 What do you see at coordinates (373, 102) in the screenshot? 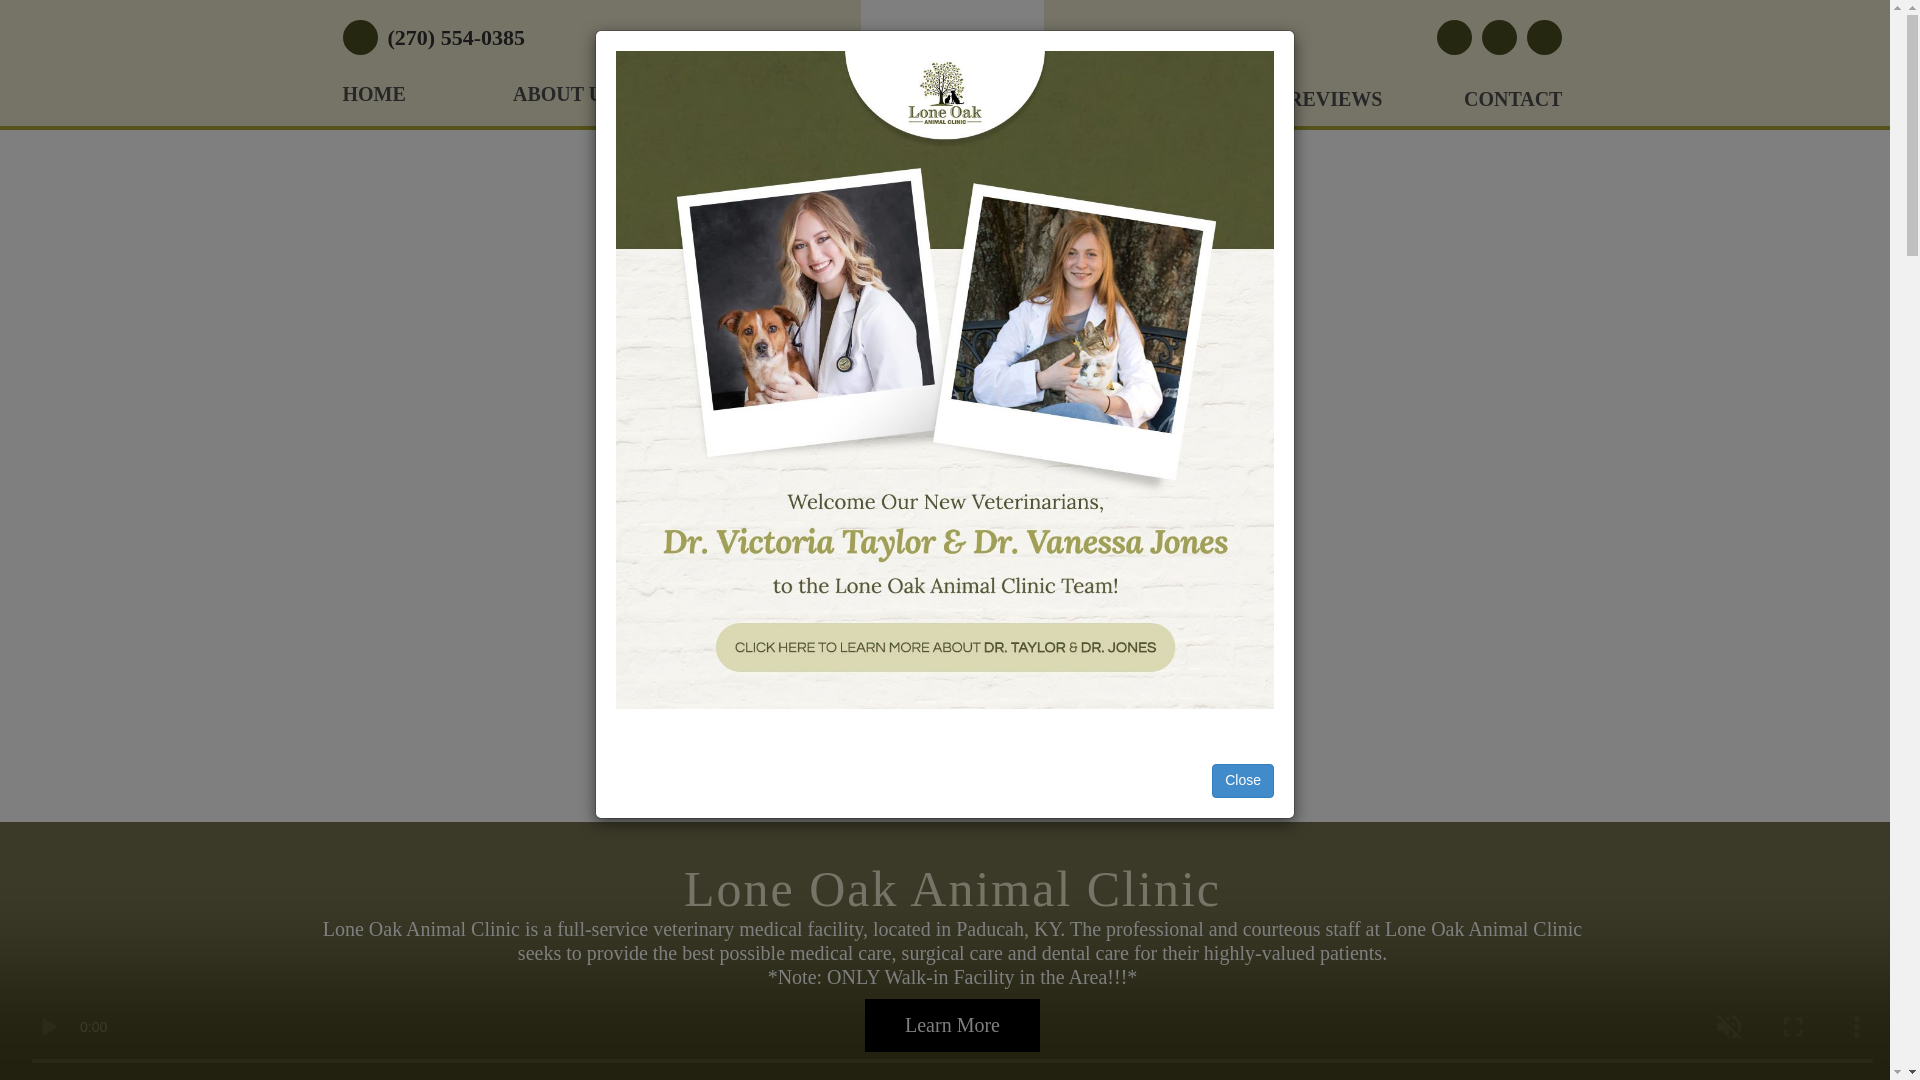
I see `HOME` at bounding box center [373, 102].